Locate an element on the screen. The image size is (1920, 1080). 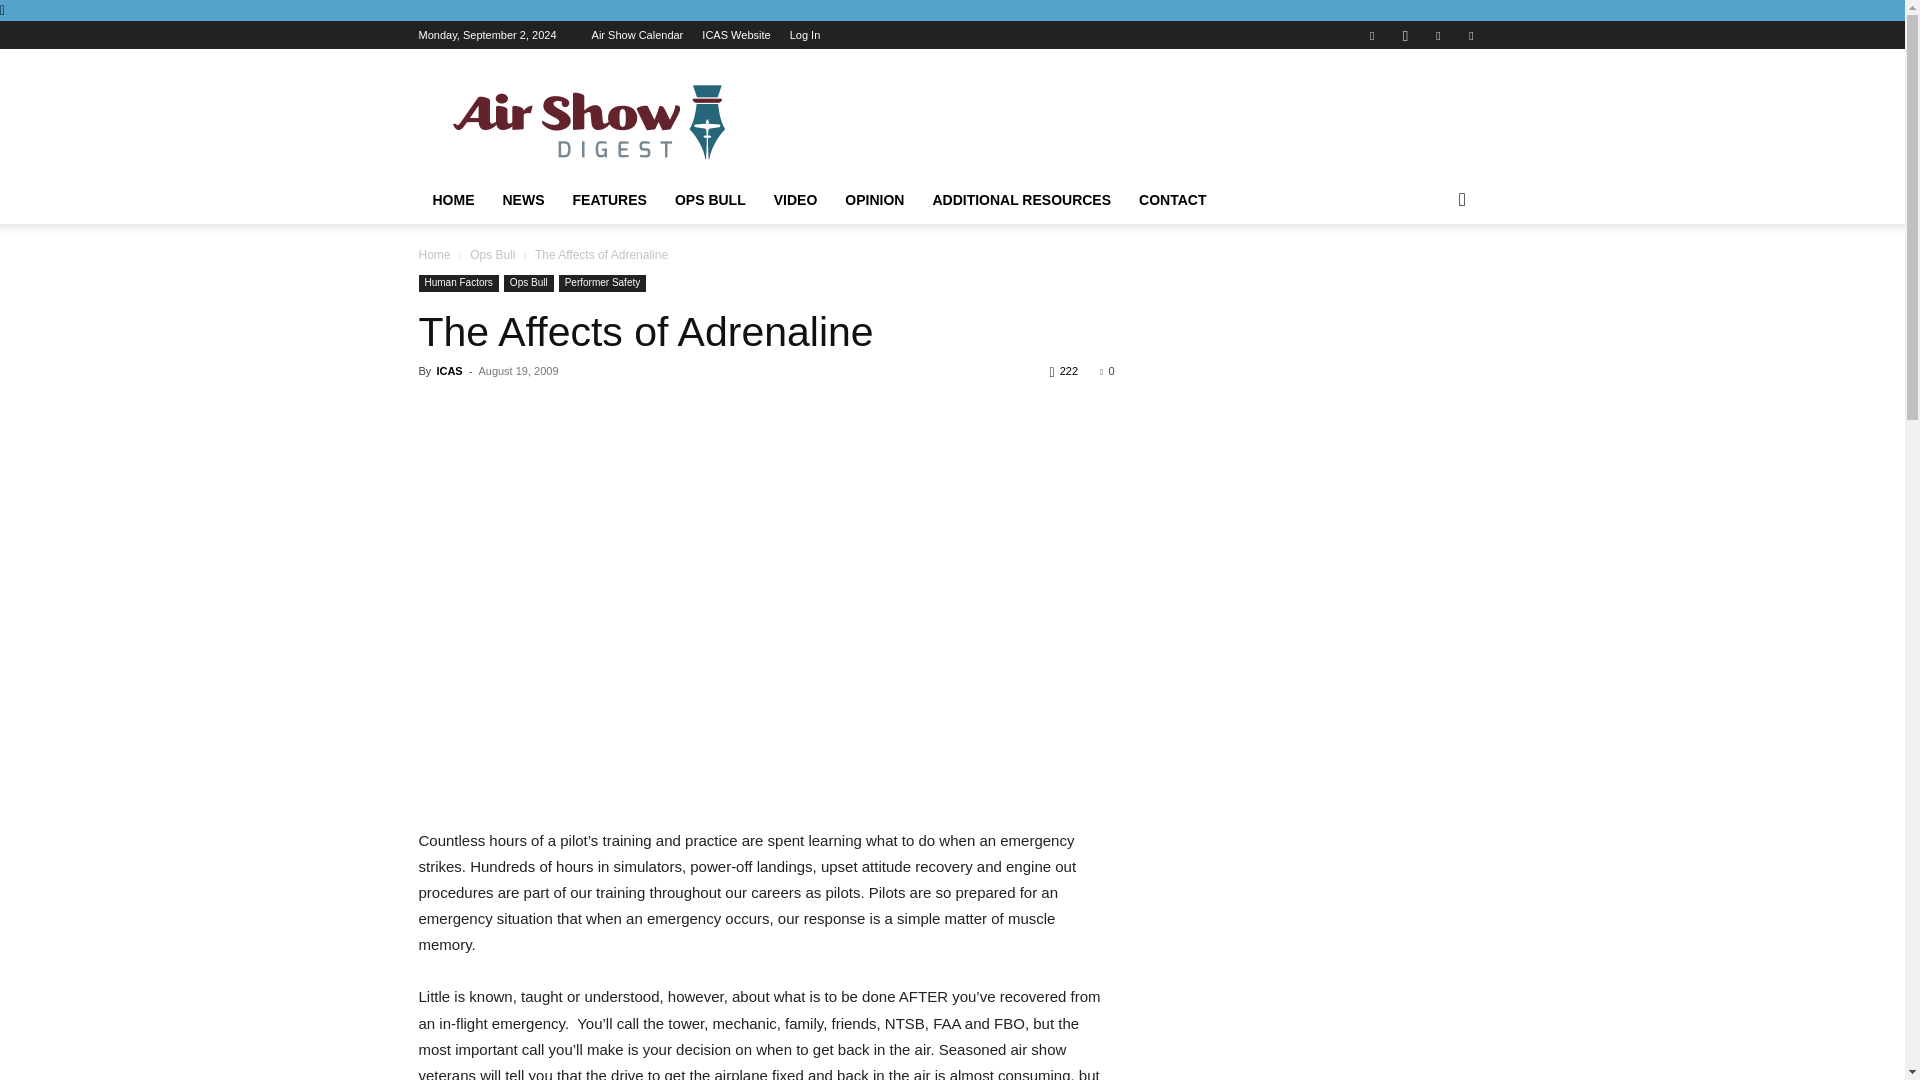
ICAS Website is located at coordinates (736, 35).